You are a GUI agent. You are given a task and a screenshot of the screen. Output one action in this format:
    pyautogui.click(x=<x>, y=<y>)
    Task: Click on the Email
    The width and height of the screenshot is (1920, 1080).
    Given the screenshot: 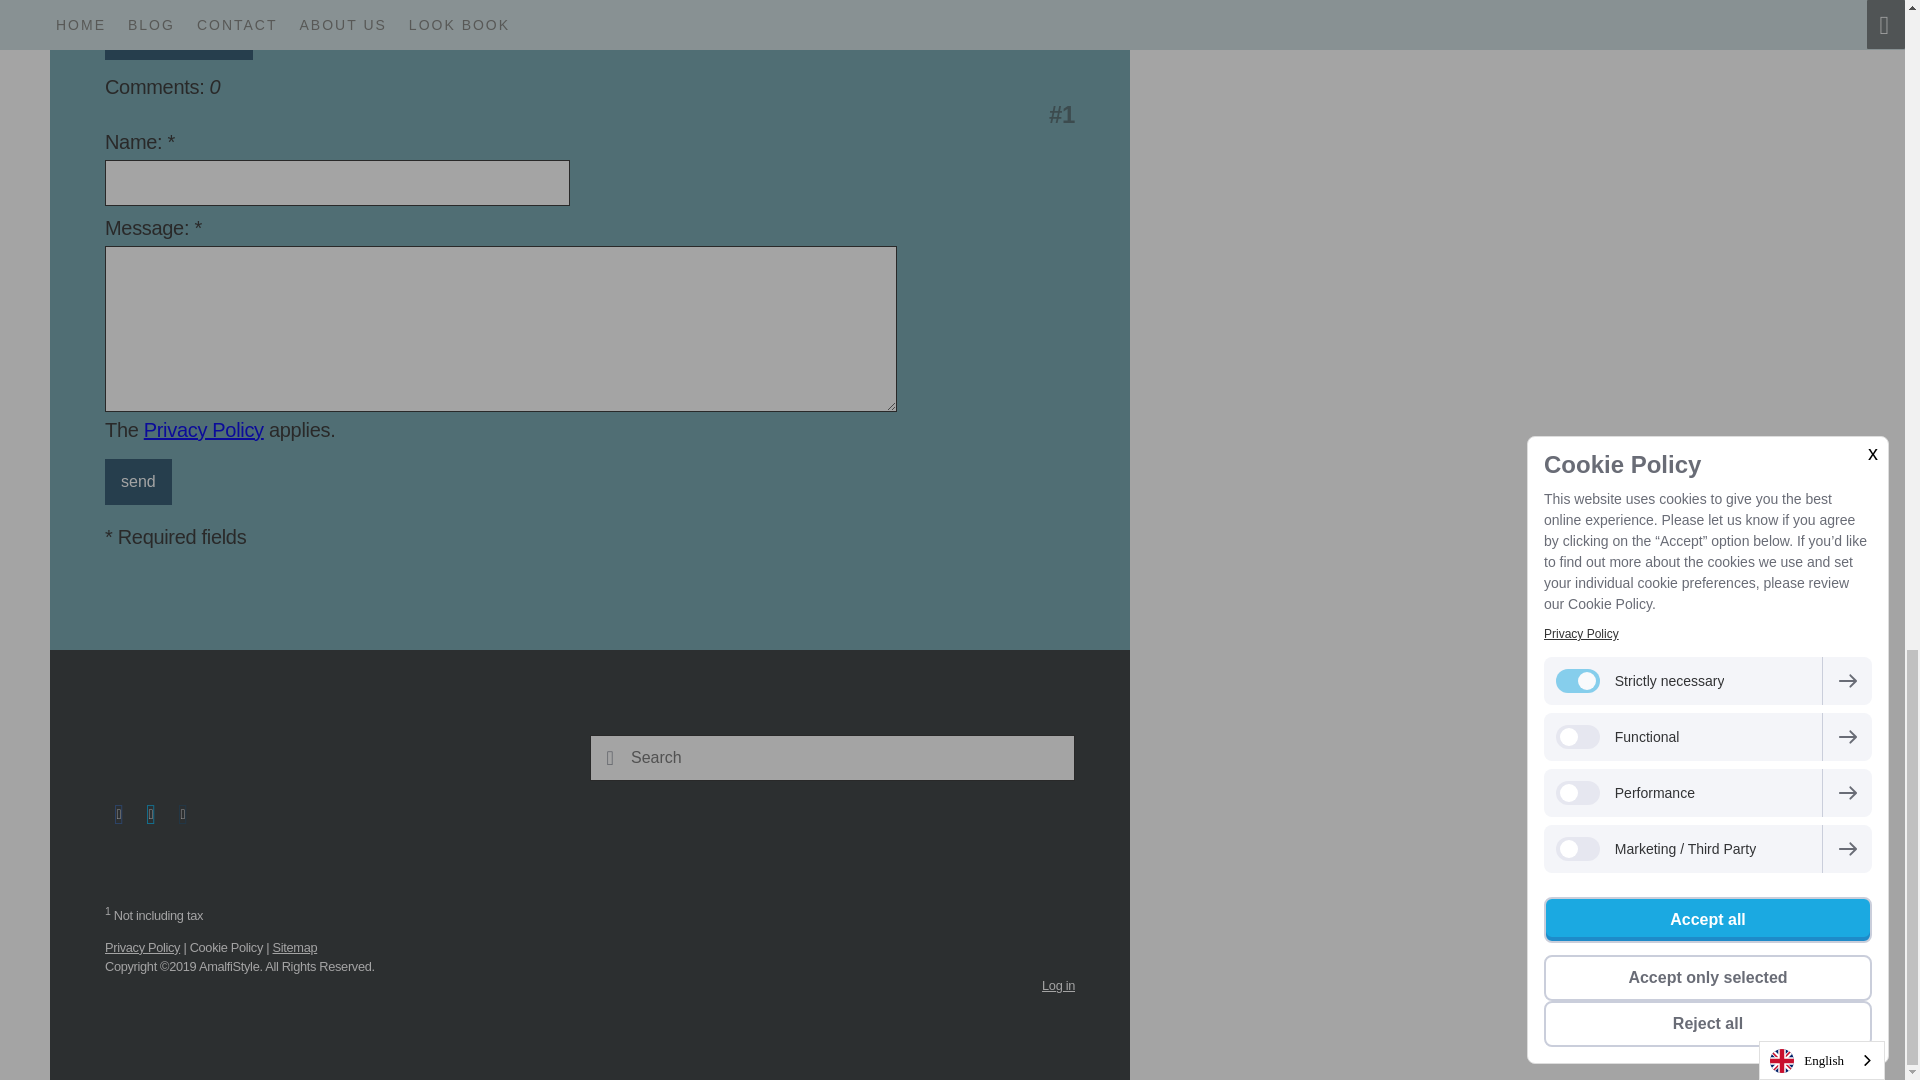 What is the action you would take?
    pyautogui.click(x=182, y=815)
    